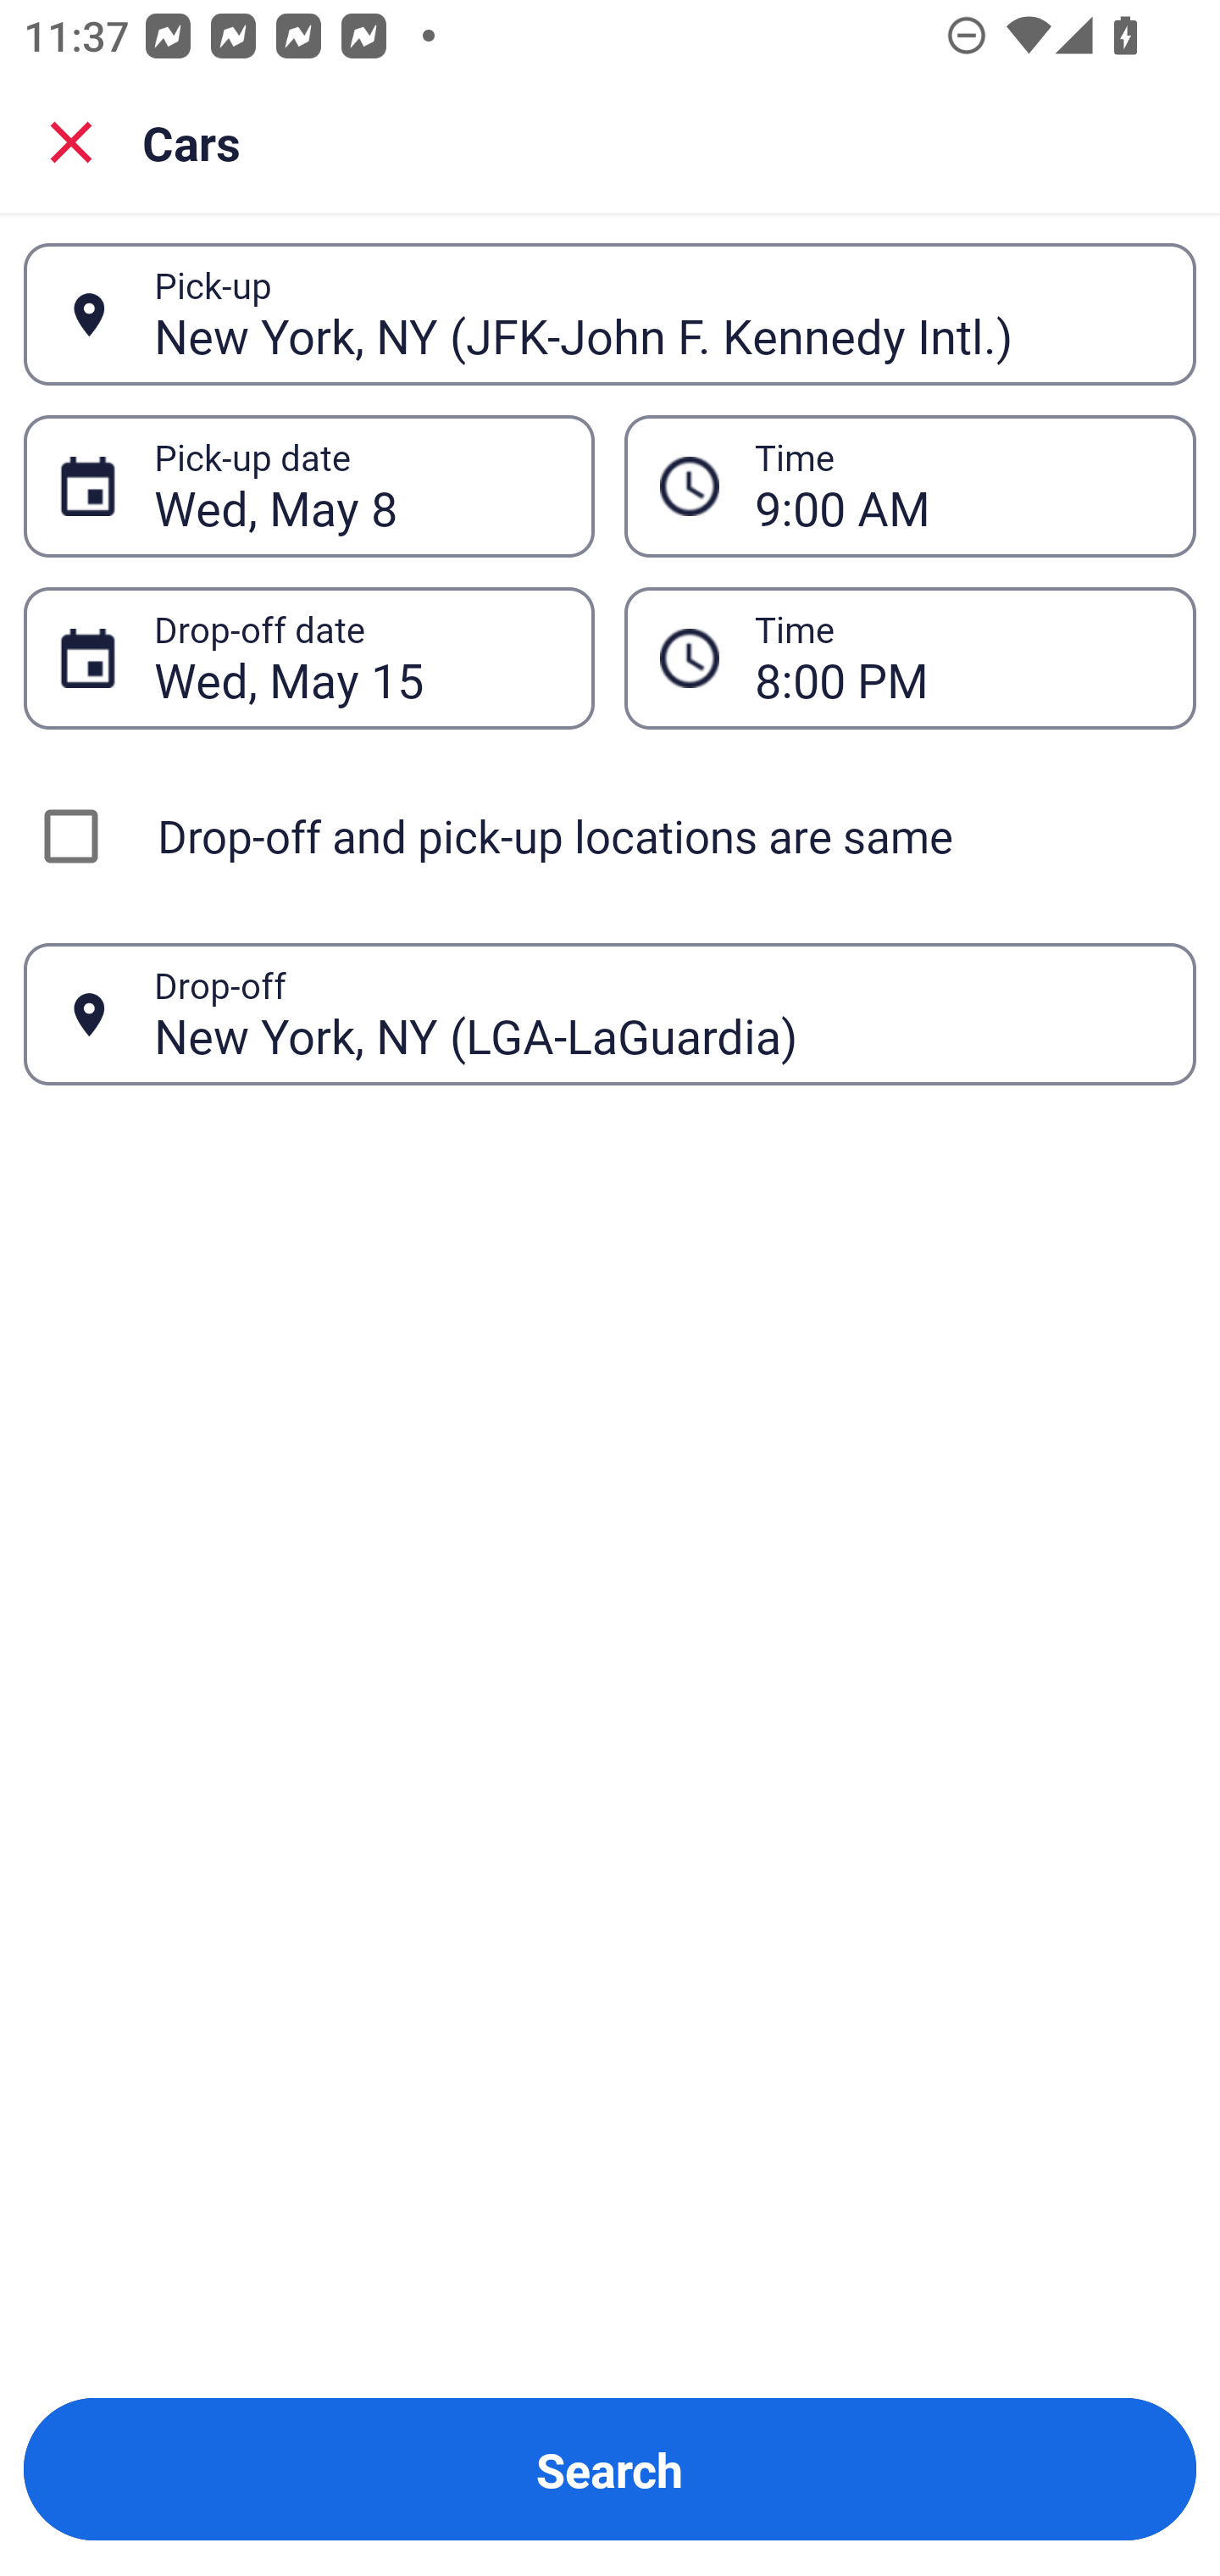  Describe the element at coordinates (957, 658) in the screenshot. I see `8:00 PM` at that location.